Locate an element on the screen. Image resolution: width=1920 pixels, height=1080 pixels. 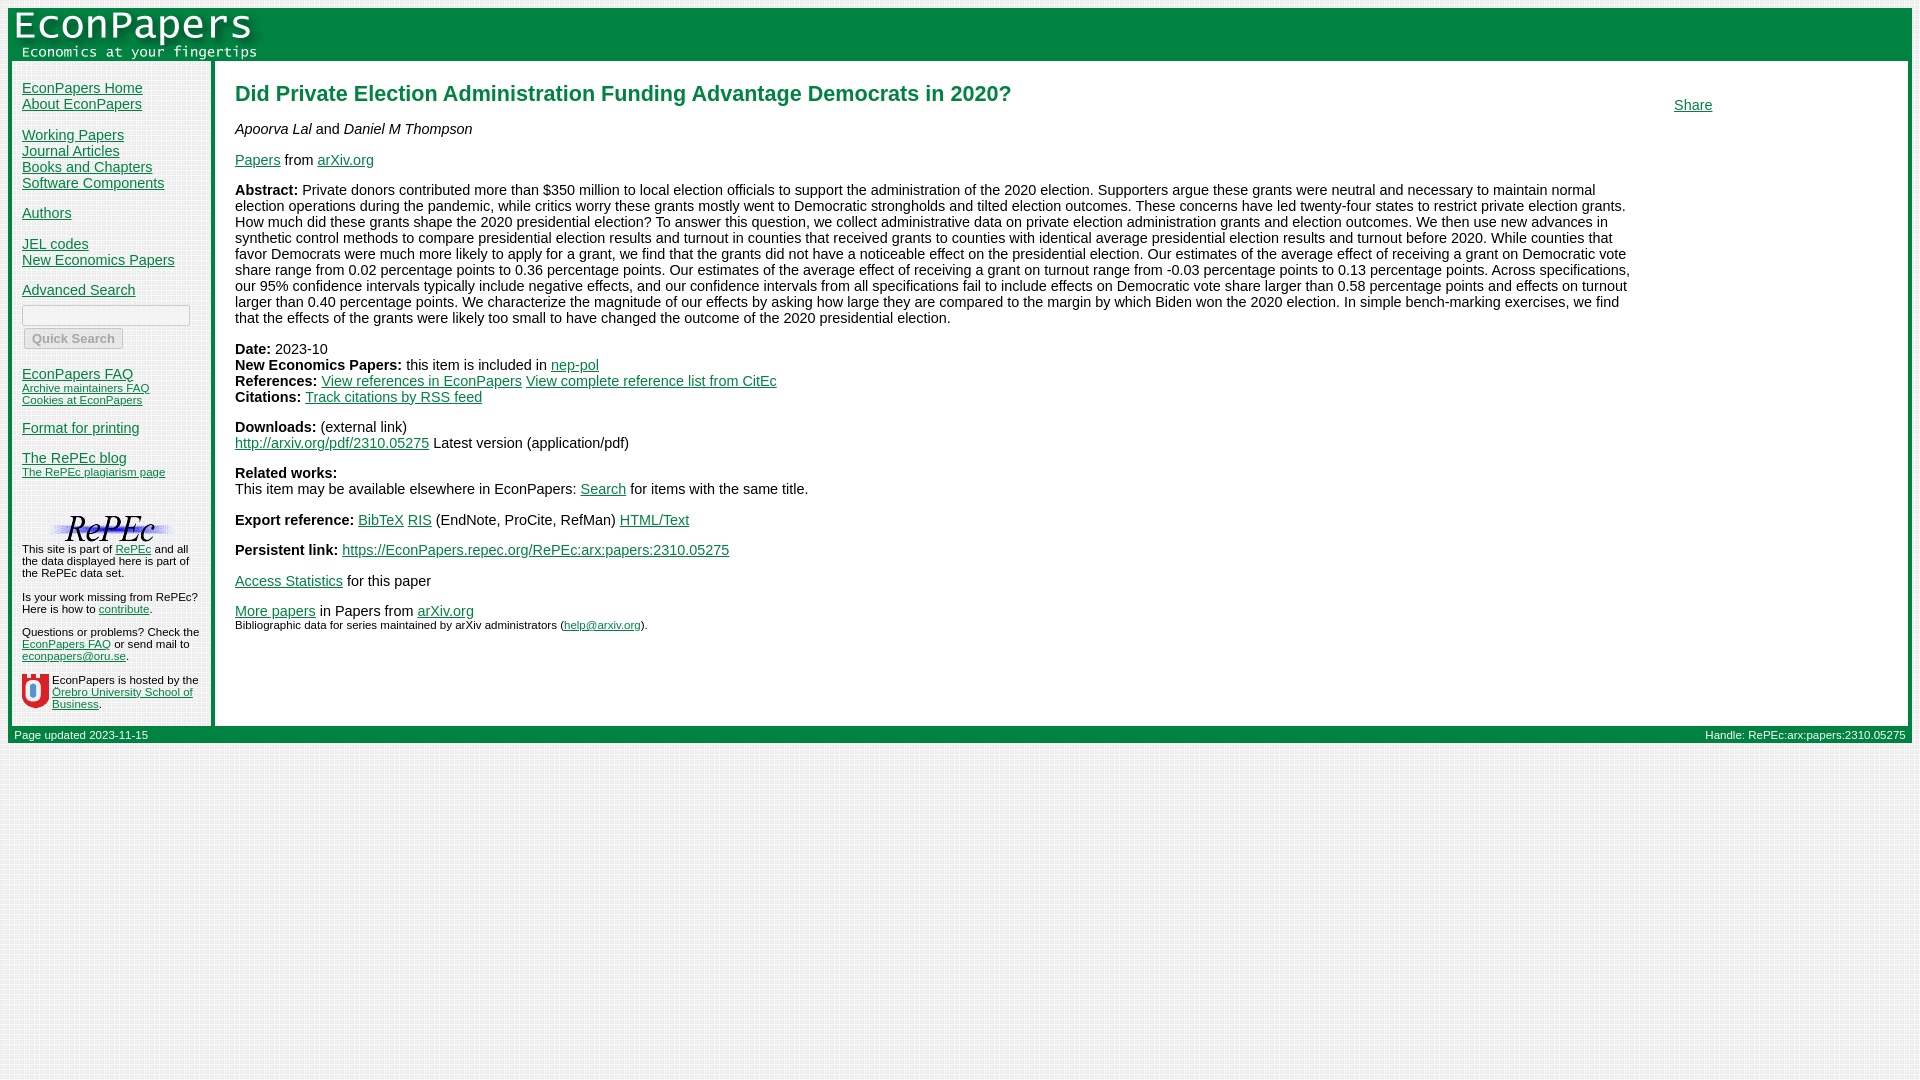
Cookies at EconPapers is located at coordinates (82, 400).